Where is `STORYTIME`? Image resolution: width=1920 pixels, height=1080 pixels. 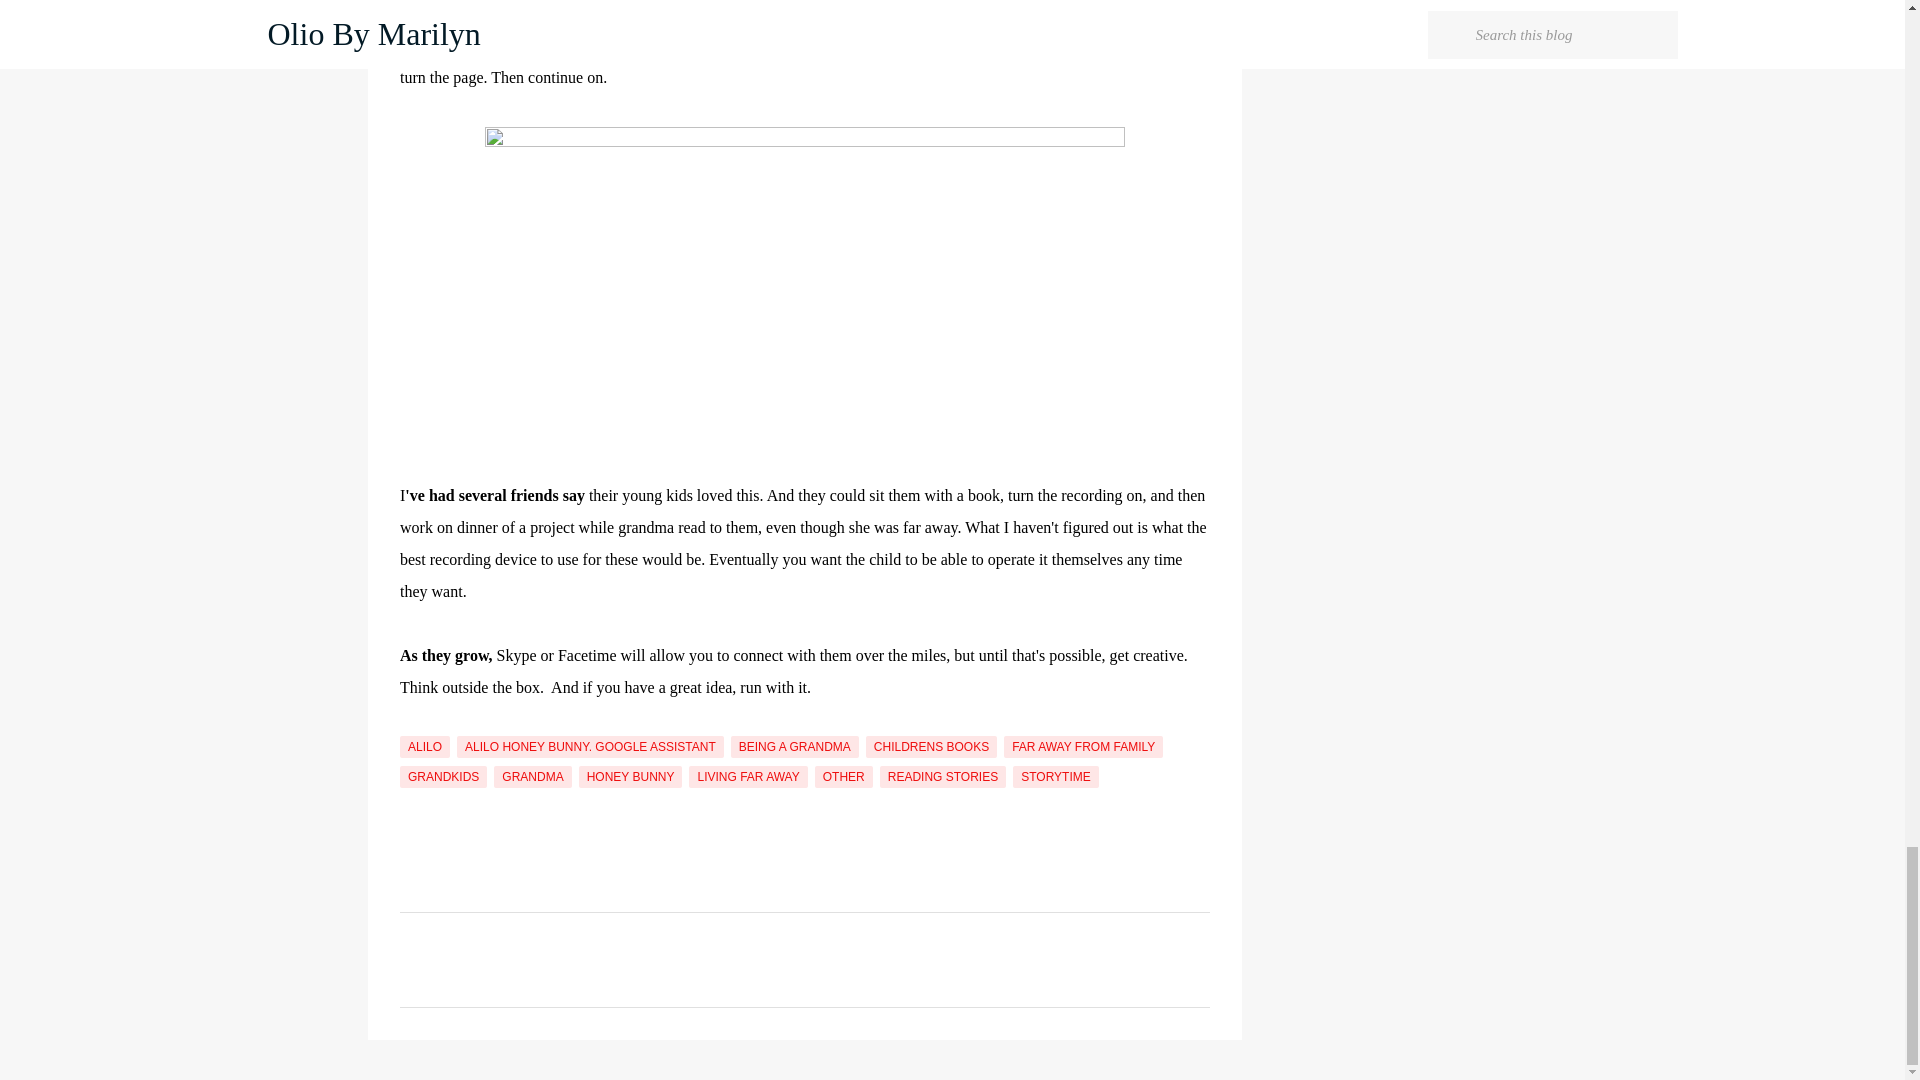 STORYTIME is located at coordinates (1056, 776).